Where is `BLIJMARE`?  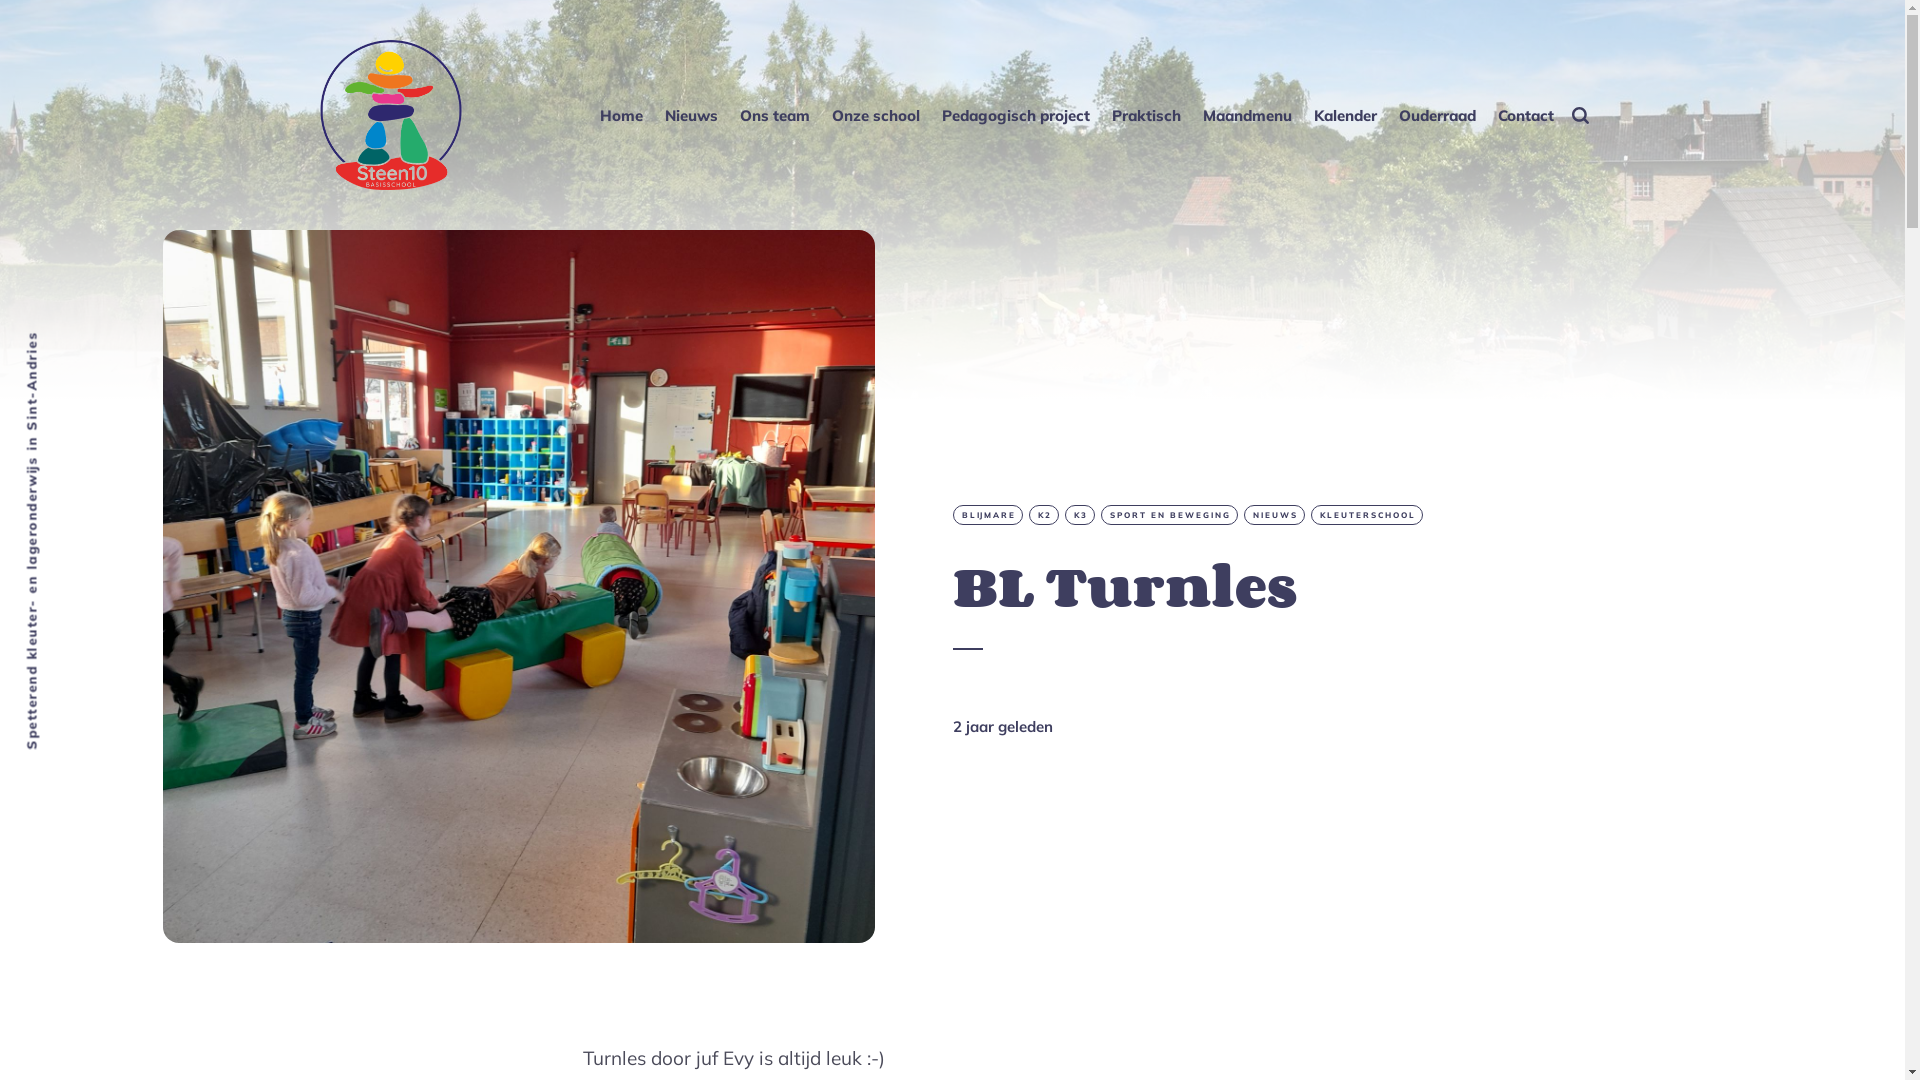
BLIJMARE is located at coordinates (987, 515).